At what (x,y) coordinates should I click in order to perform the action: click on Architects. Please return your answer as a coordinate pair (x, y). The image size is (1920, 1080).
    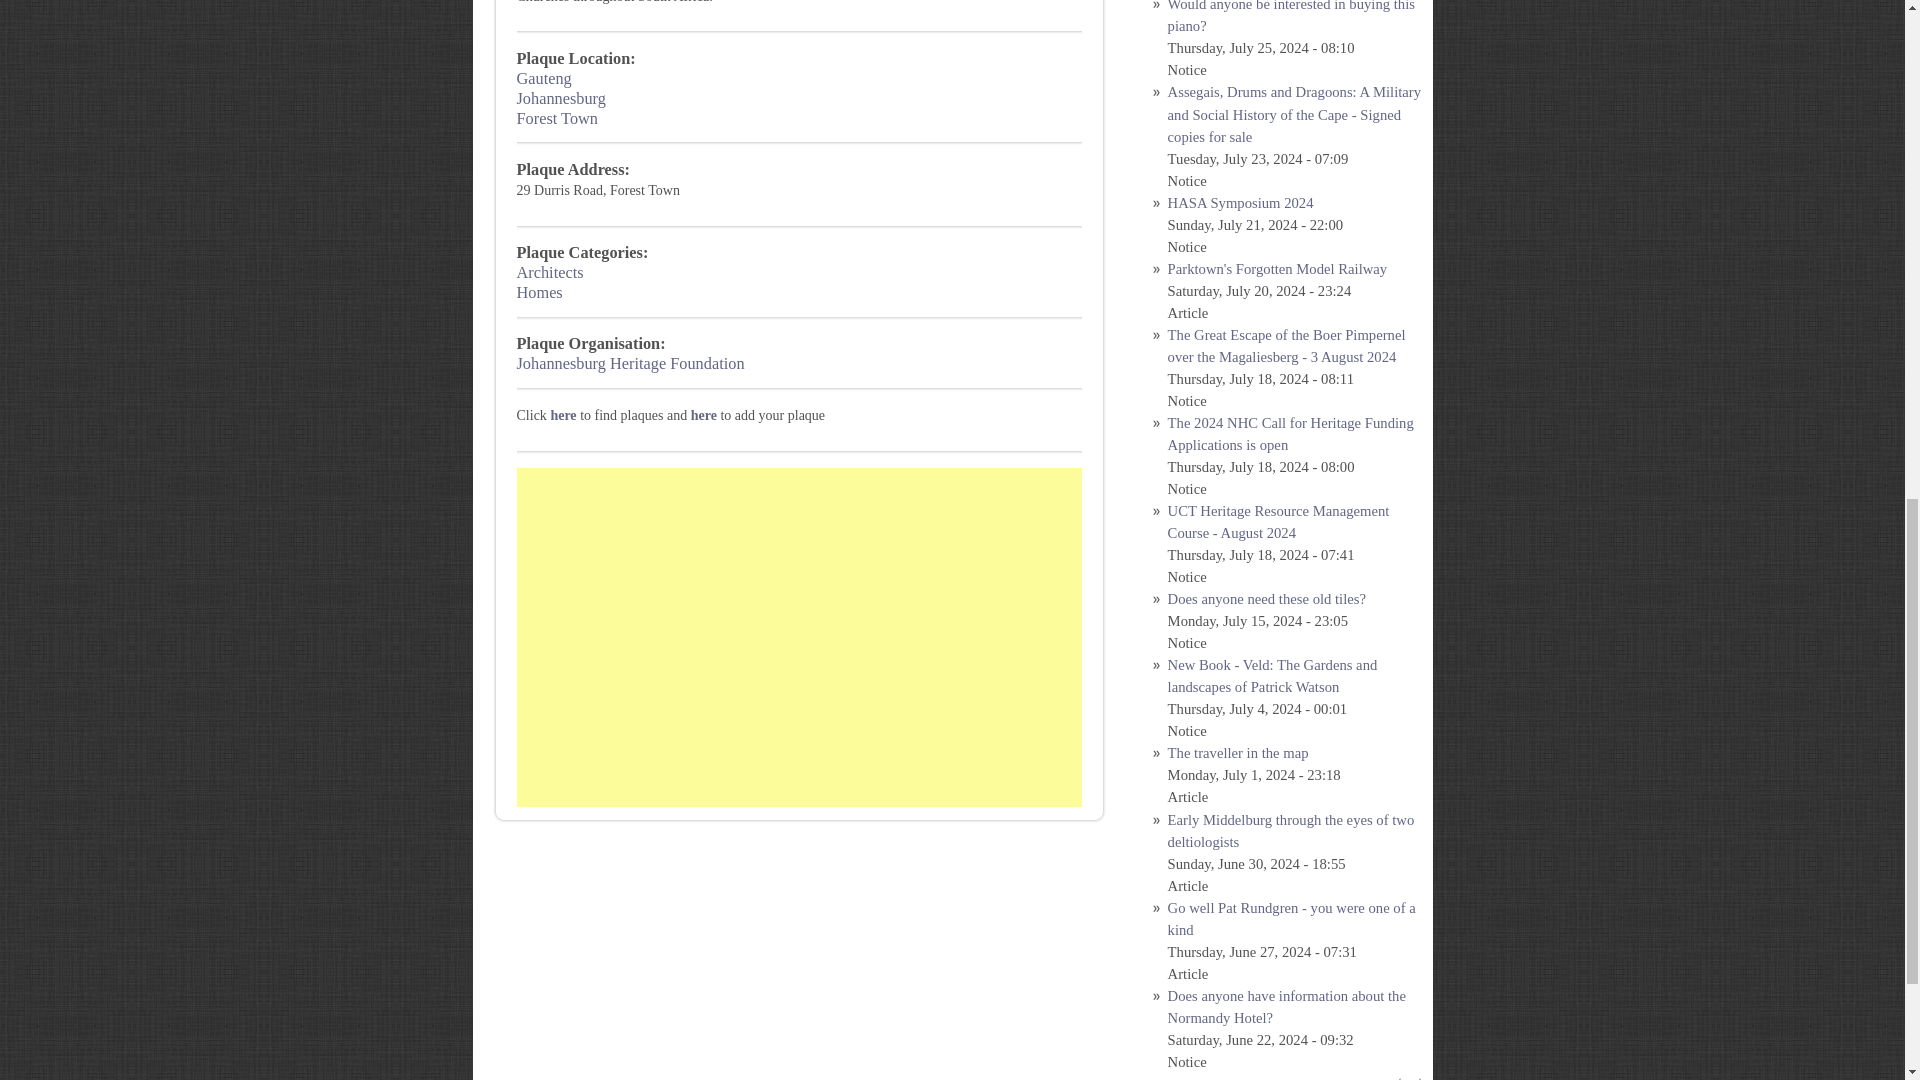
    Looking at the image, I should click on (550, 272).